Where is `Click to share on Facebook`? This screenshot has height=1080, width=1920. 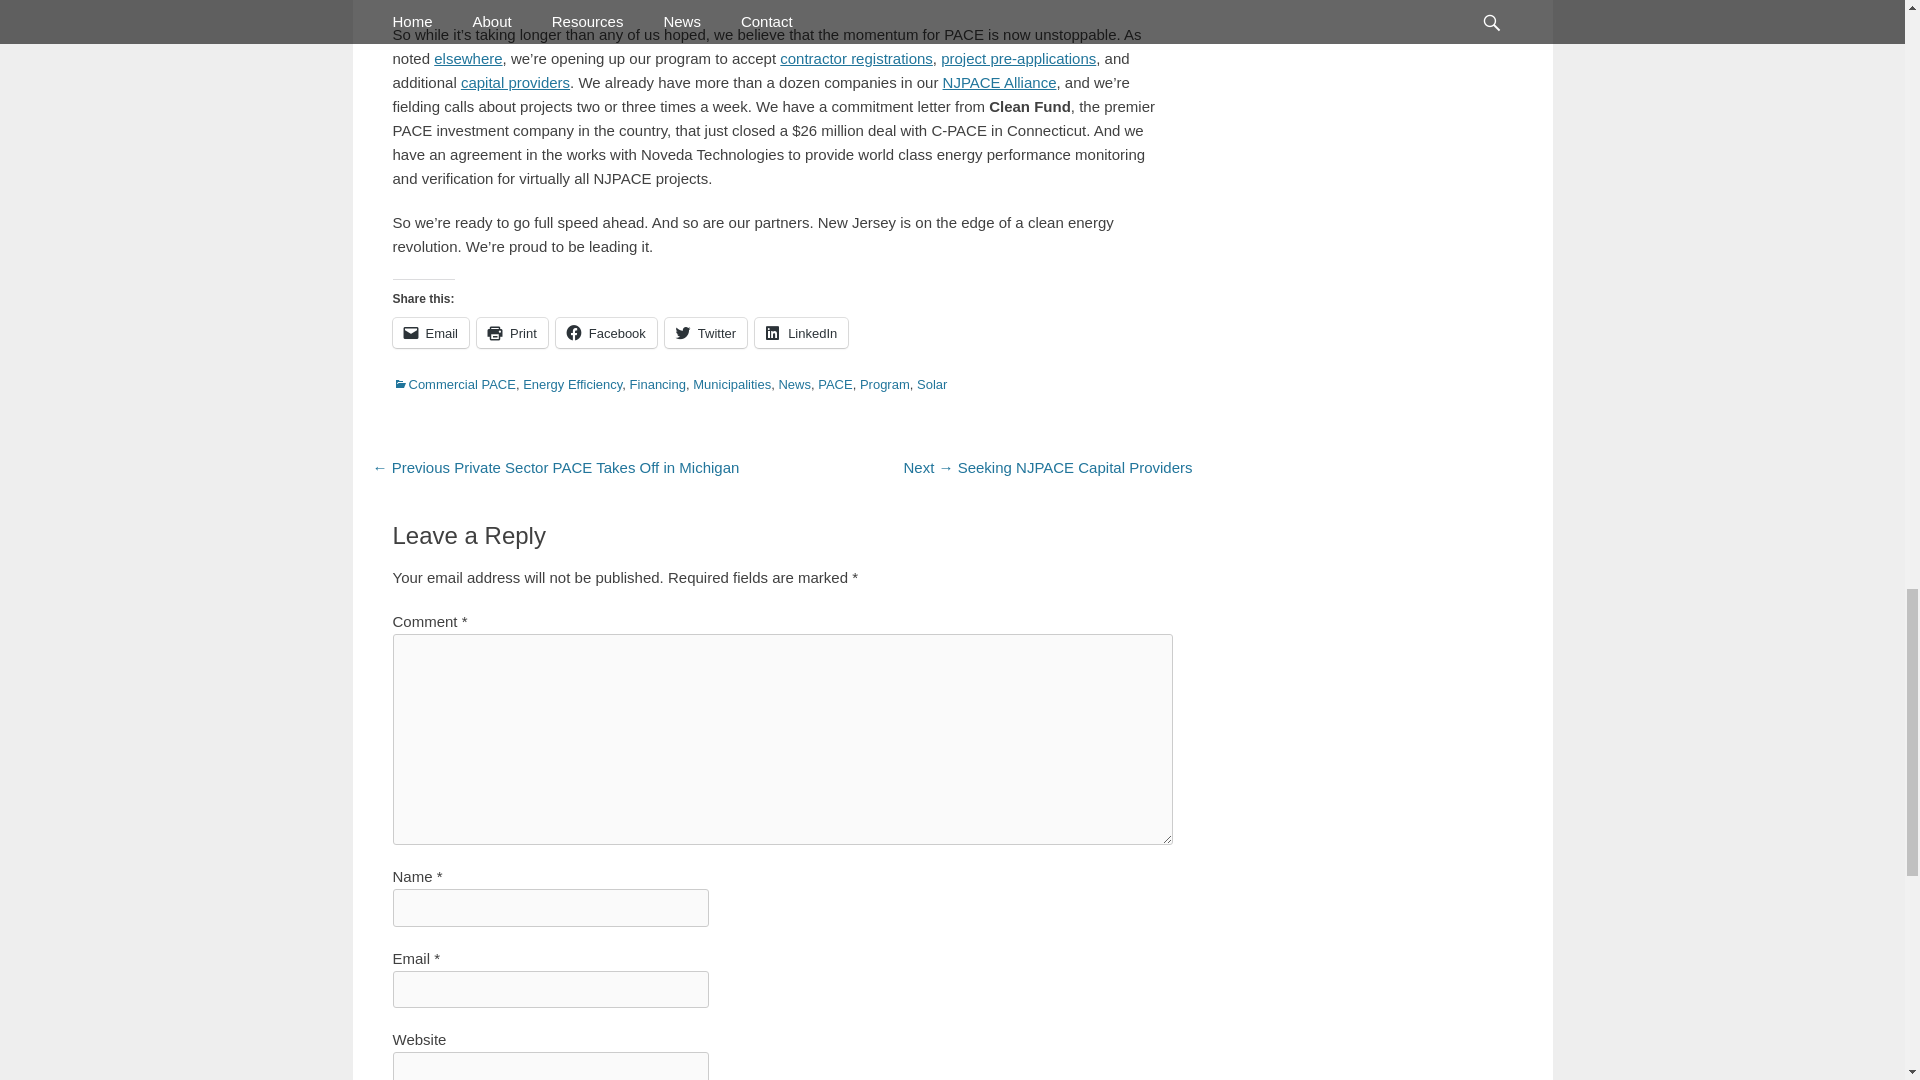 Click to share on Facebook is located at coordinates (606, 332).